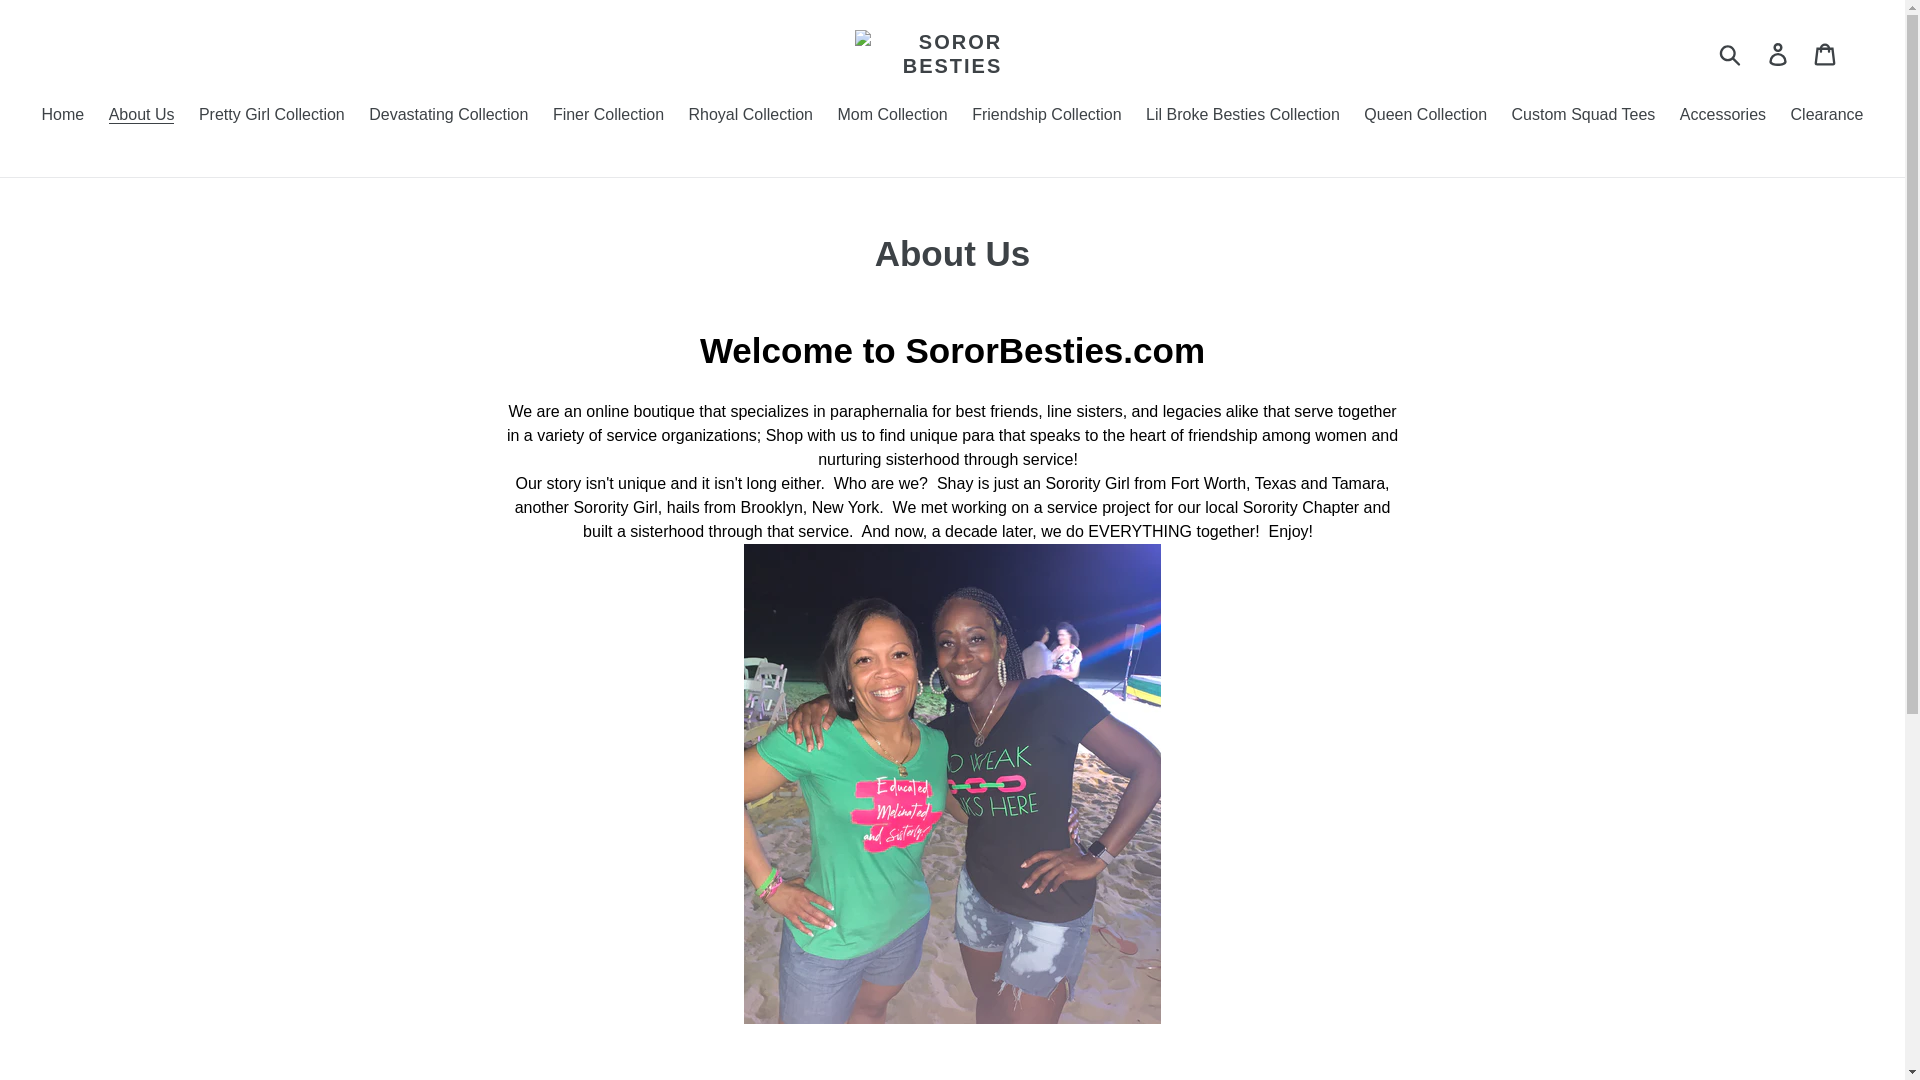  What do you see at coordinates (1046, 116) in the screenshot?
I see `Friendship Collection` at bounding box center [1046, 116].